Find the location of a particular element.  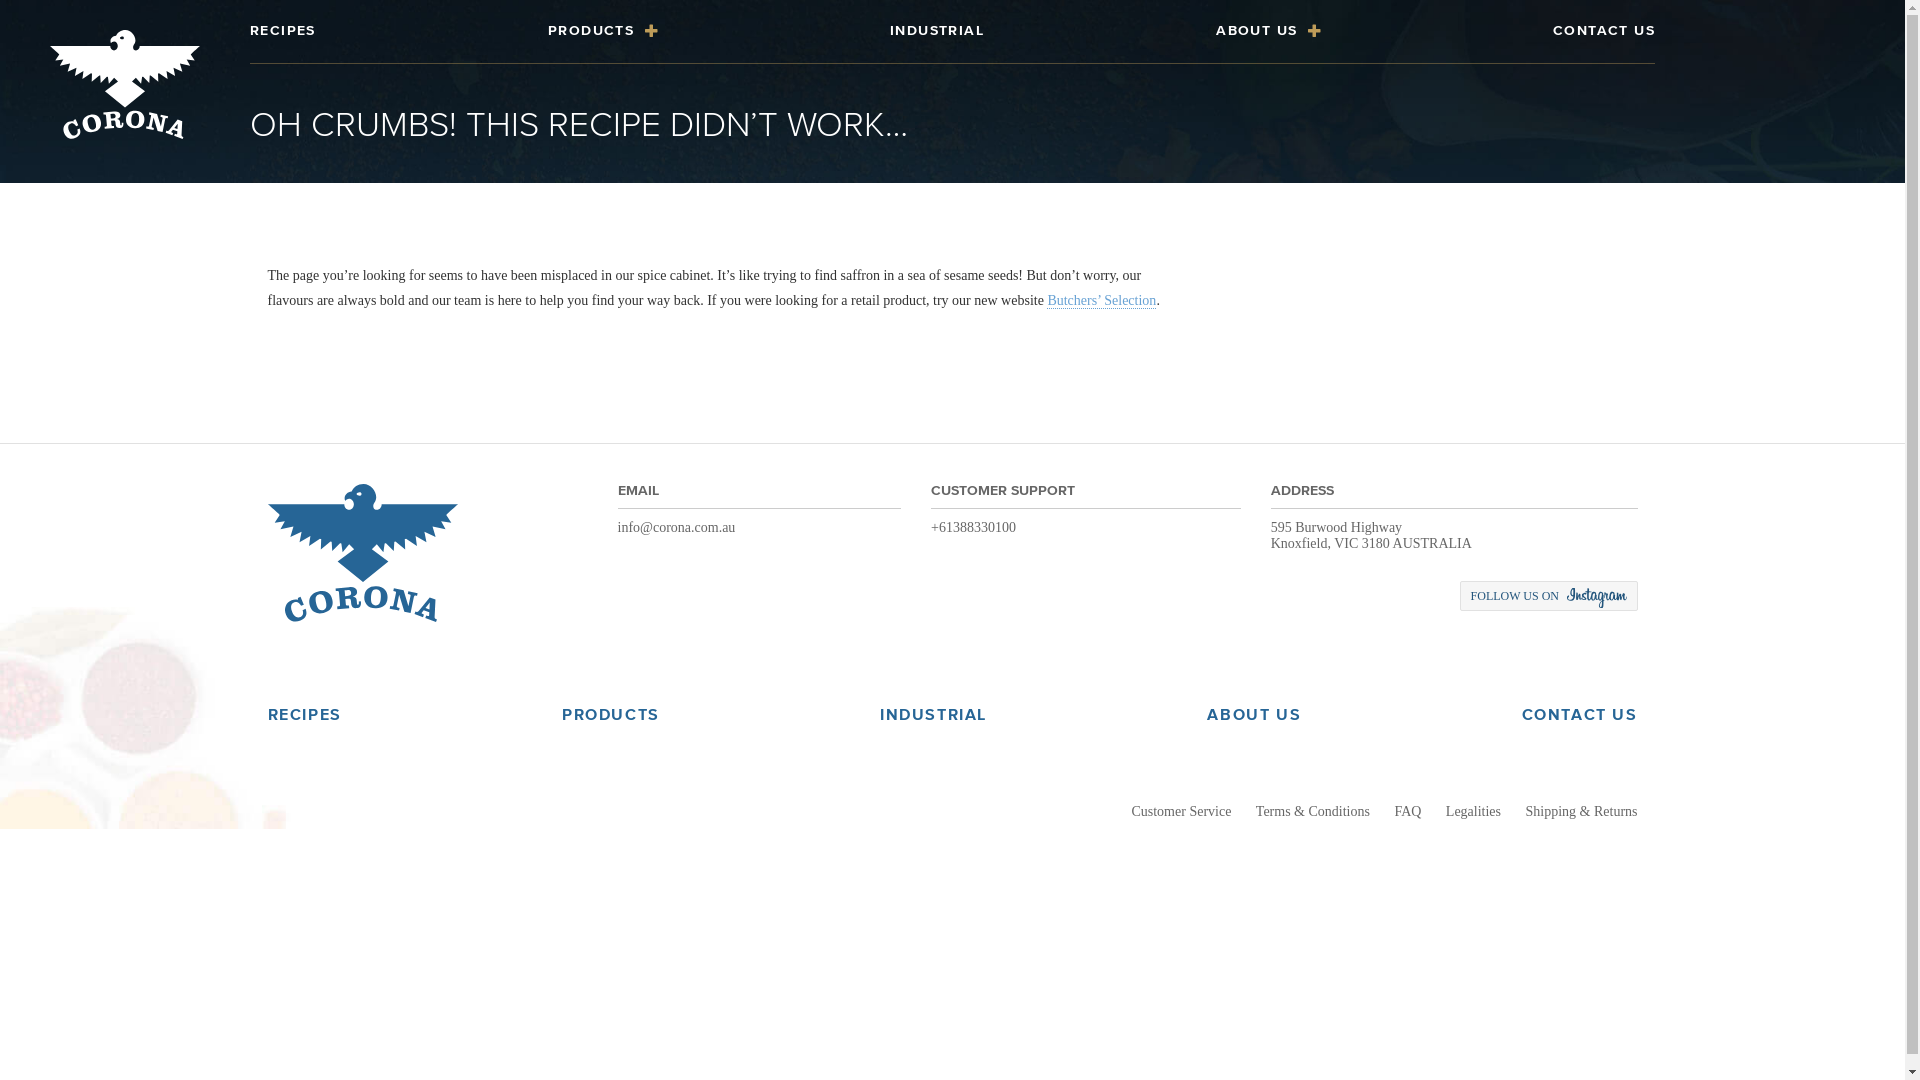

Shipping & Returns is located at coordinates (1581, 812).